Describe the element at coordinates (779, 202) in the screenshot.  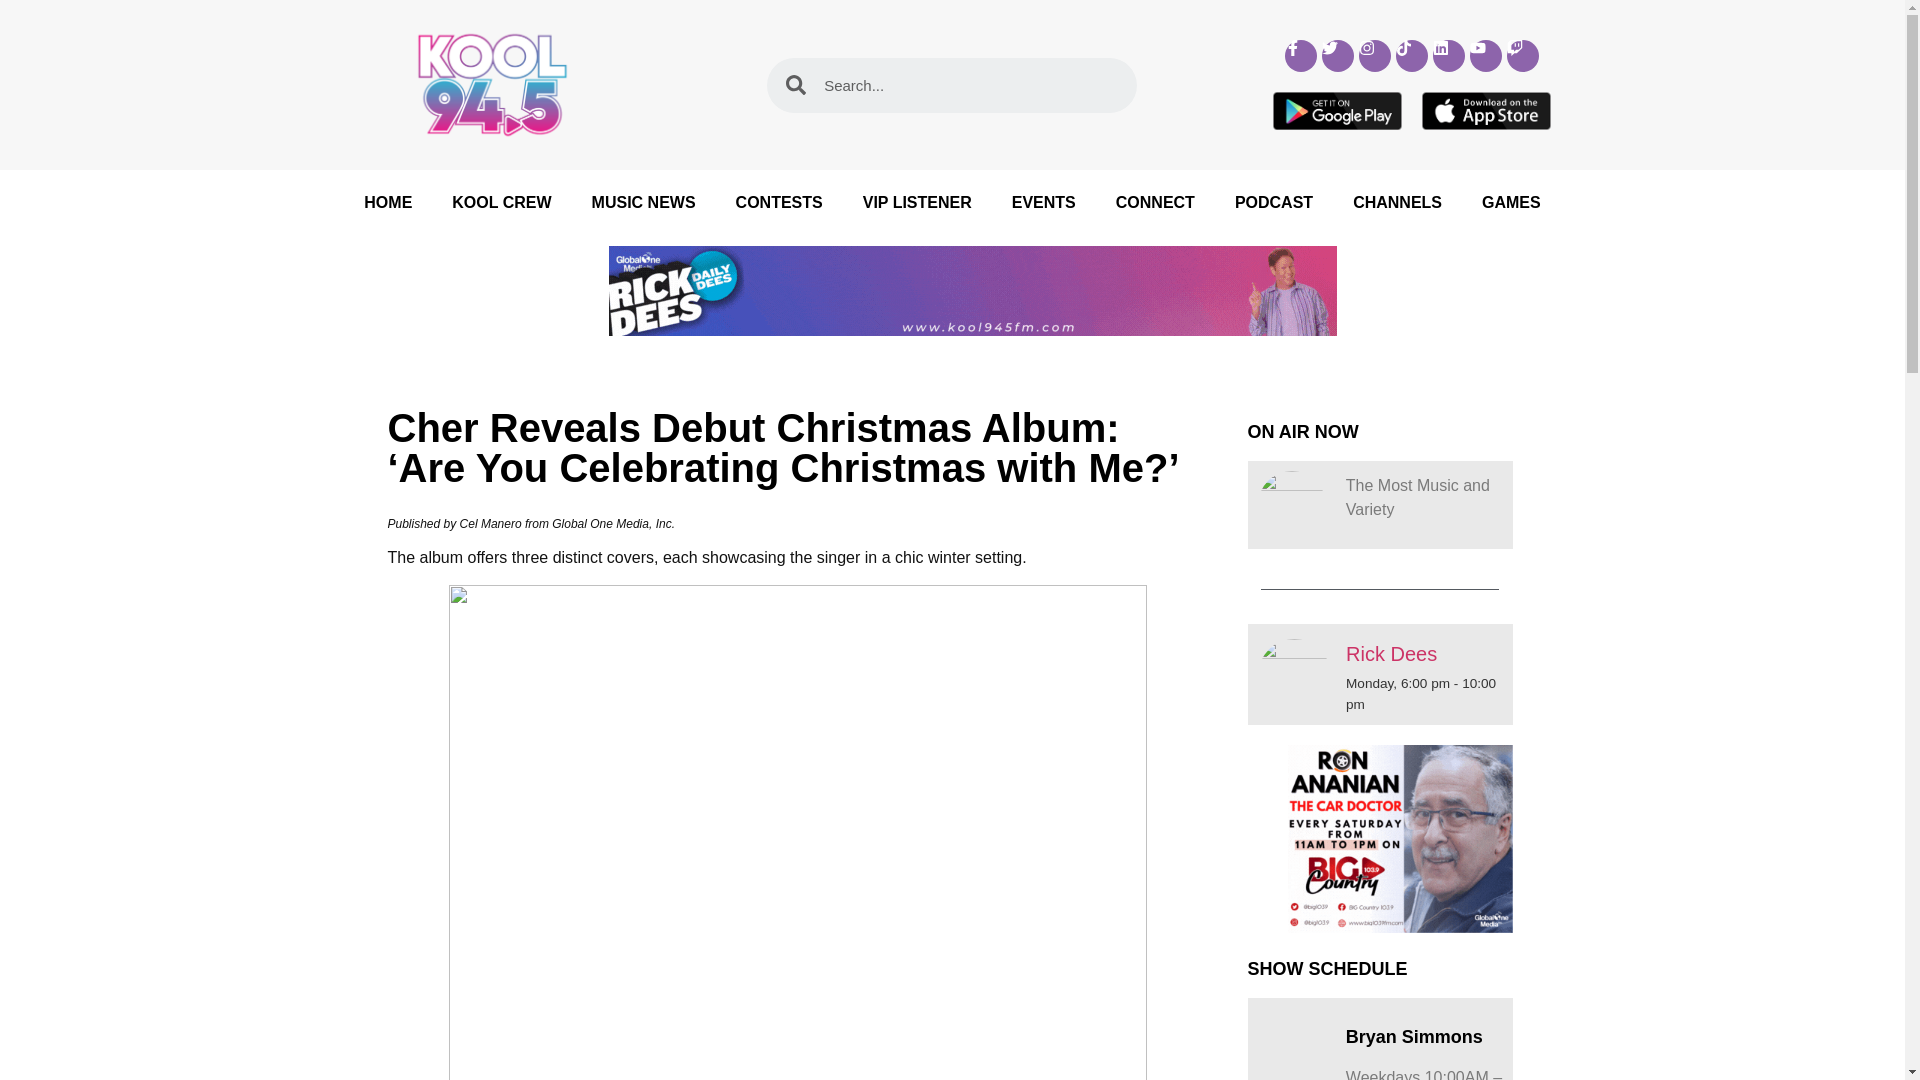
I see `CONTESTS` at that location.